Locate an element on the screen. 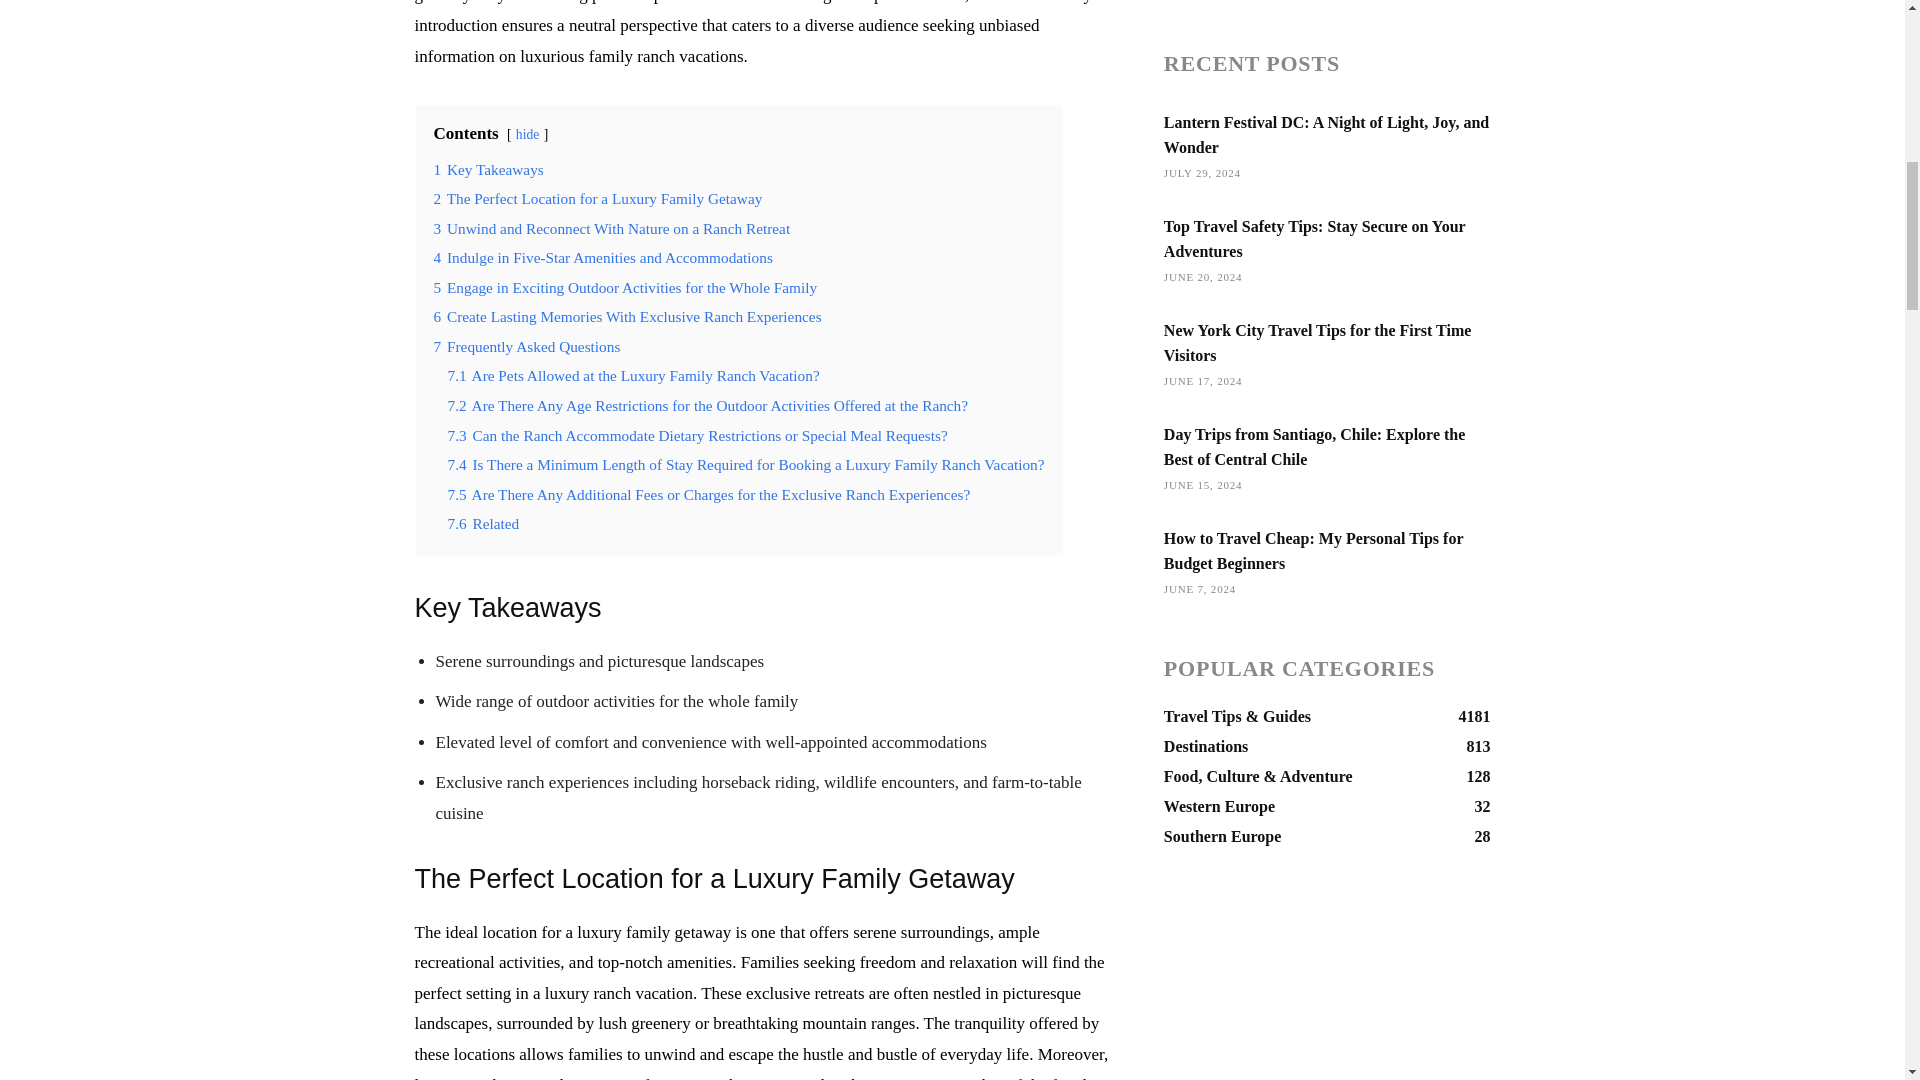  5 Engage in Exciting Outdoor Activities for the Whole Family is located at coordinates (625, 286).